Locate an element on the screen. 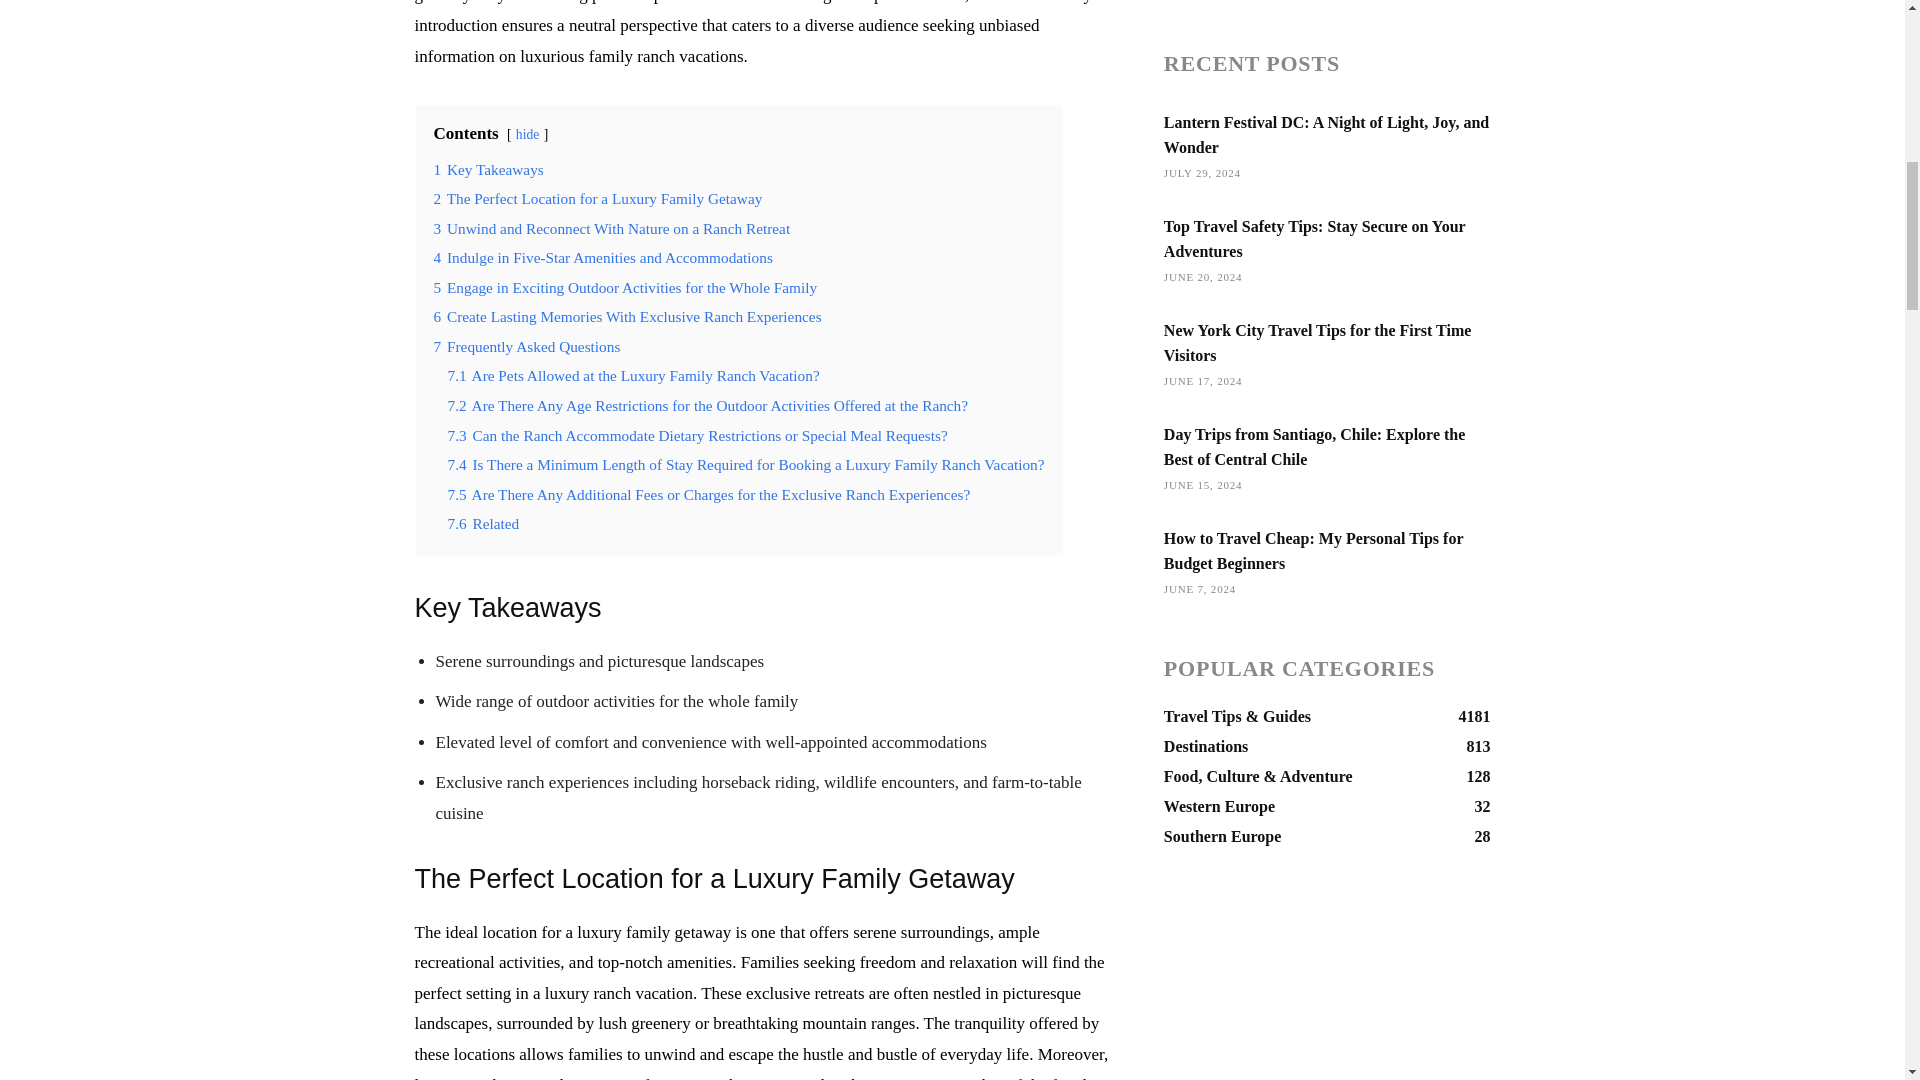  5 Engage in Exciting Outdoor Activities for the Whole Family is located at coordinates (625, 286).